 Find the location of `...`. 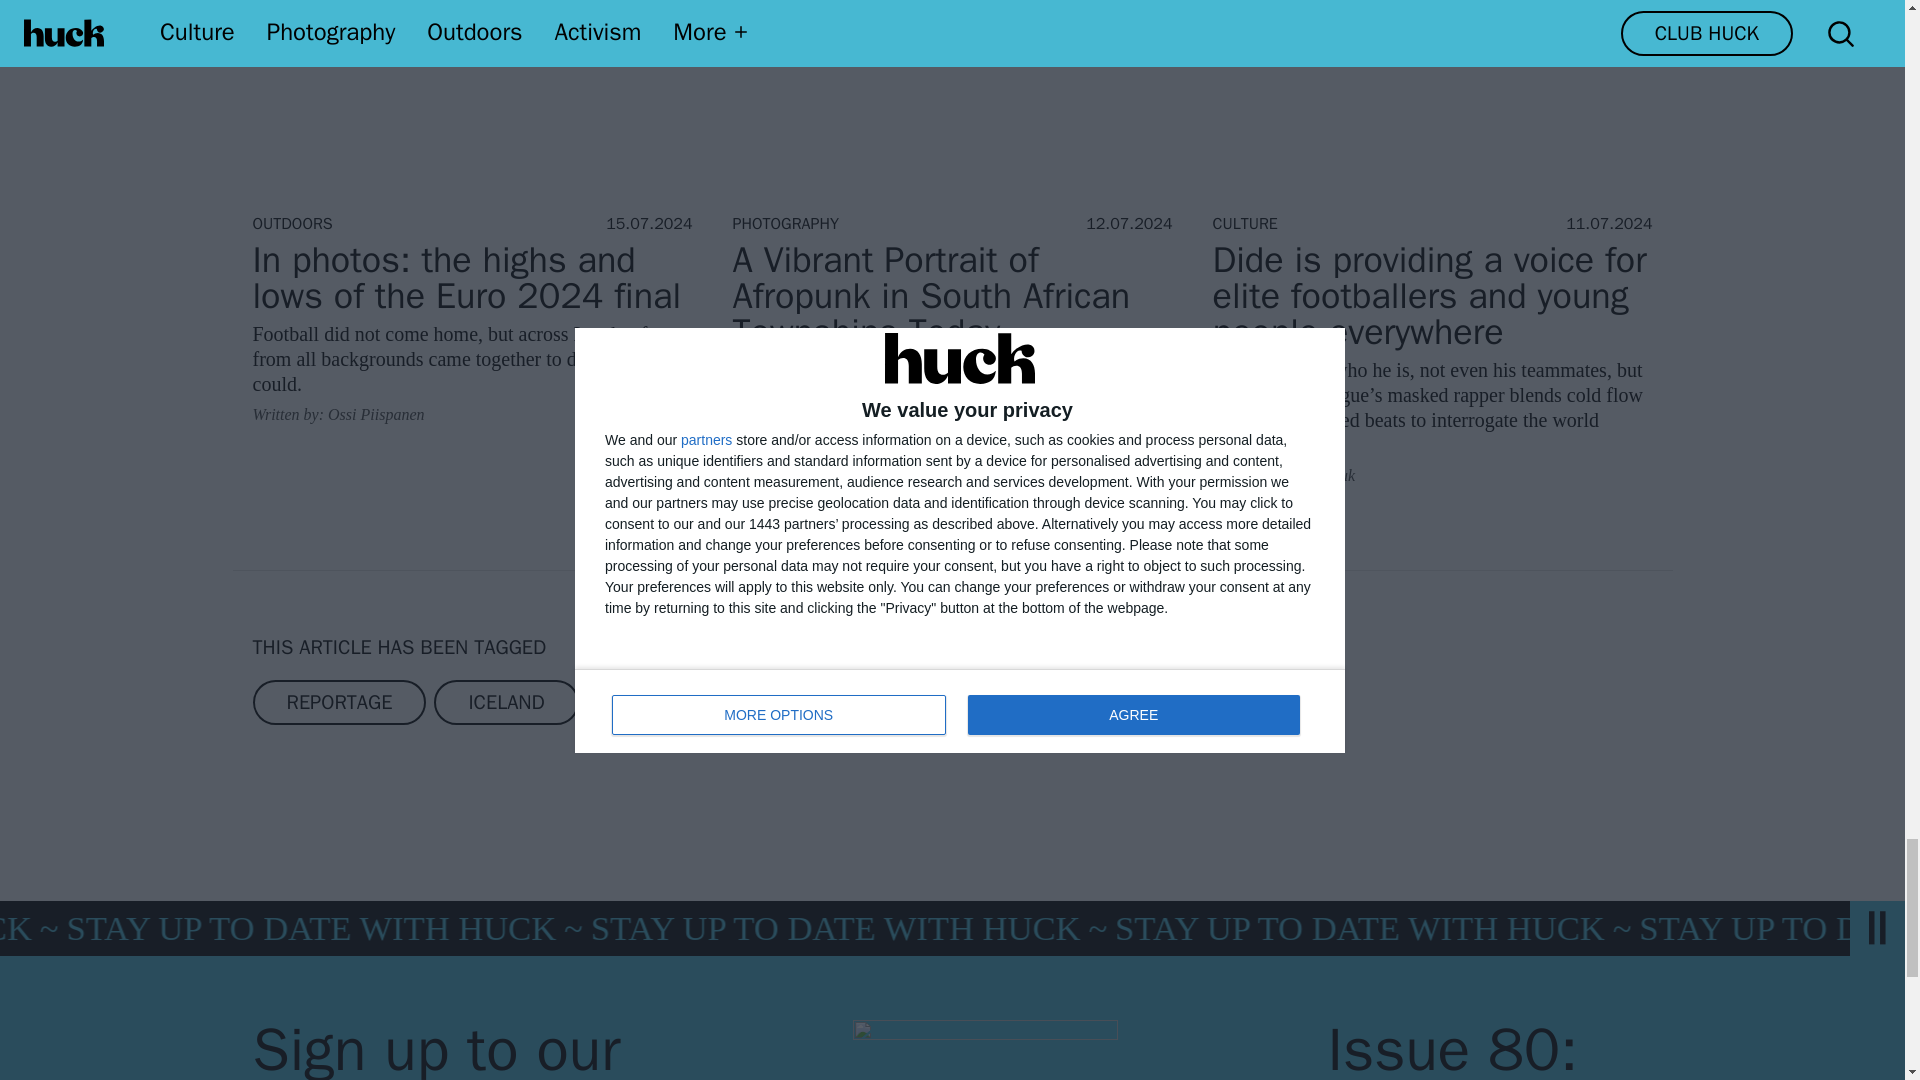

... is located at coordinates (1246, 702).